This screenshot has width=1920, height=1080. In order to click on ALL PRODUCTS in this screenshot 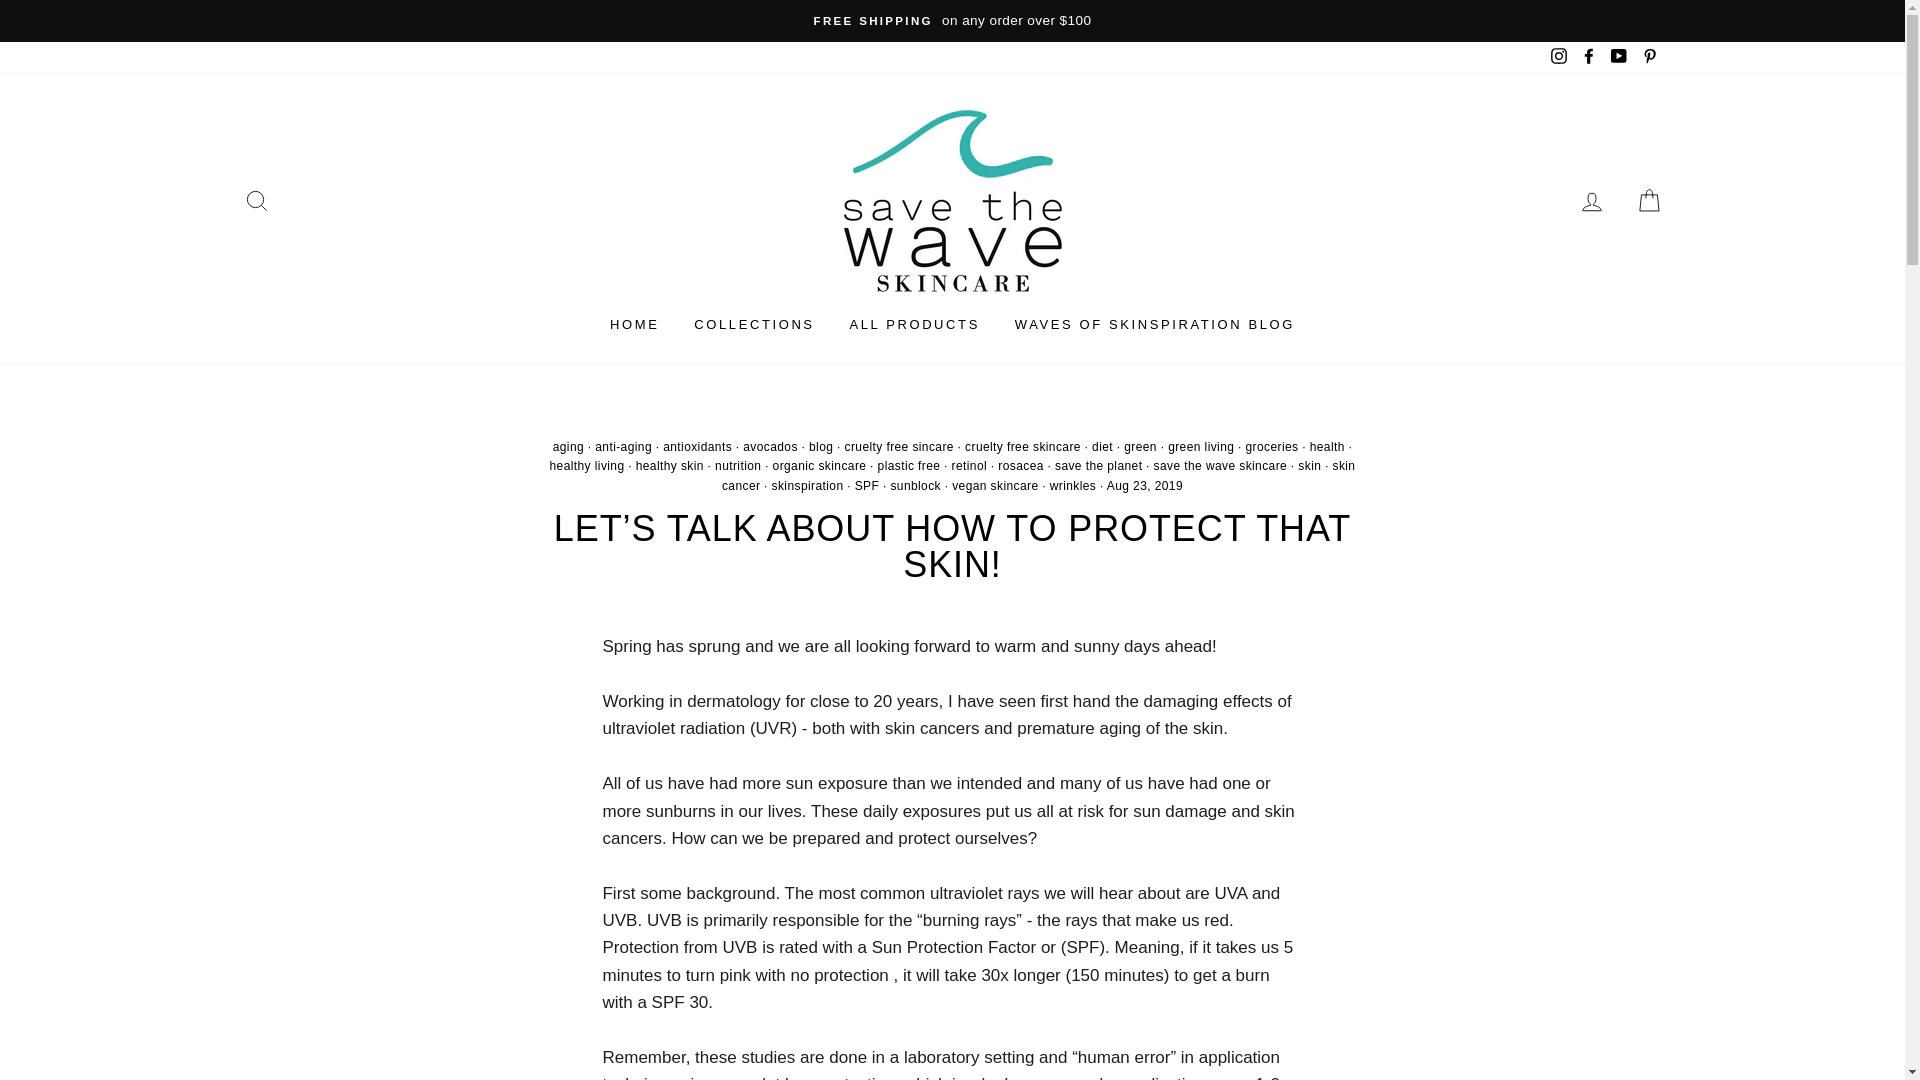, I will do `click(914, 326)`.